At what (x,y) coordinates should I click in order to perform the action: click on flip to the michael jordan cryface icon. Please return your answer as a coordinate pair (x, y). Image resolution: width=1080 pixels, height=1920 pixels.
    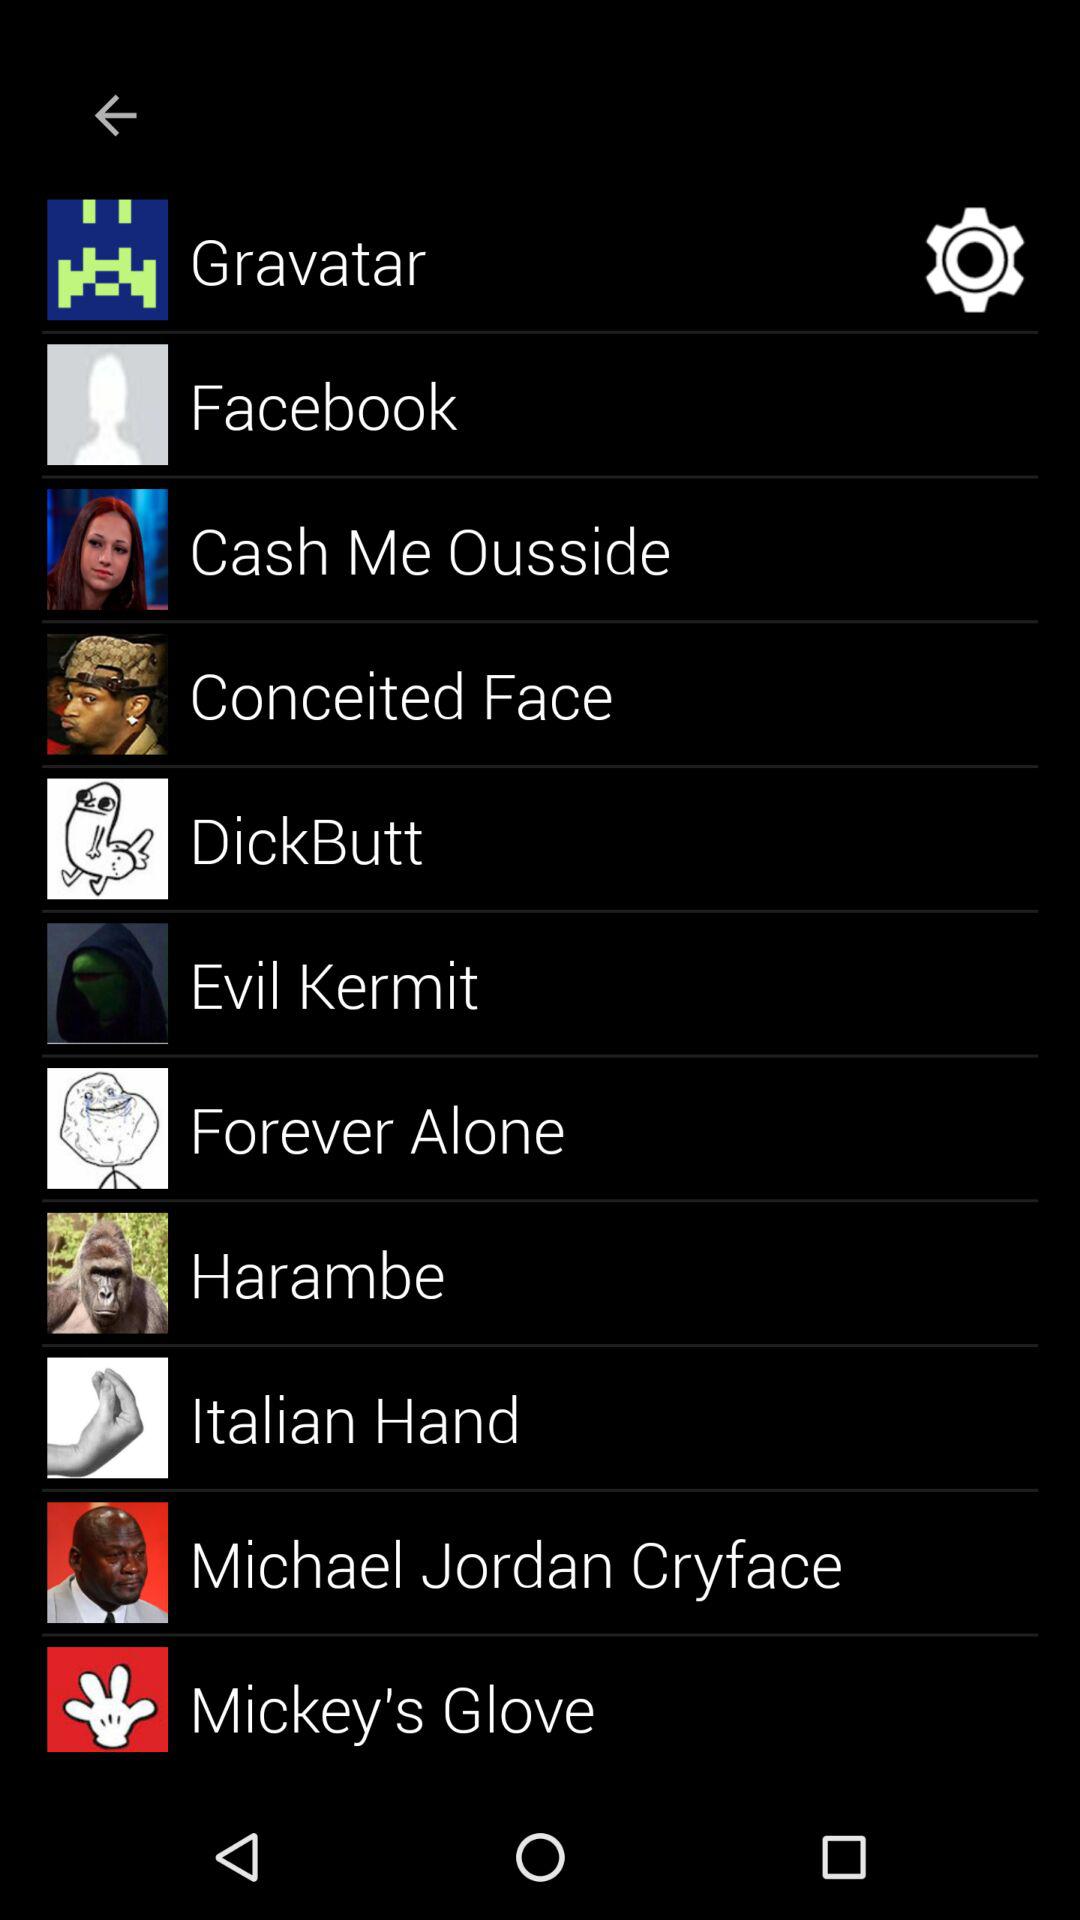
    Looking at the image, I should click on (540, 1562).